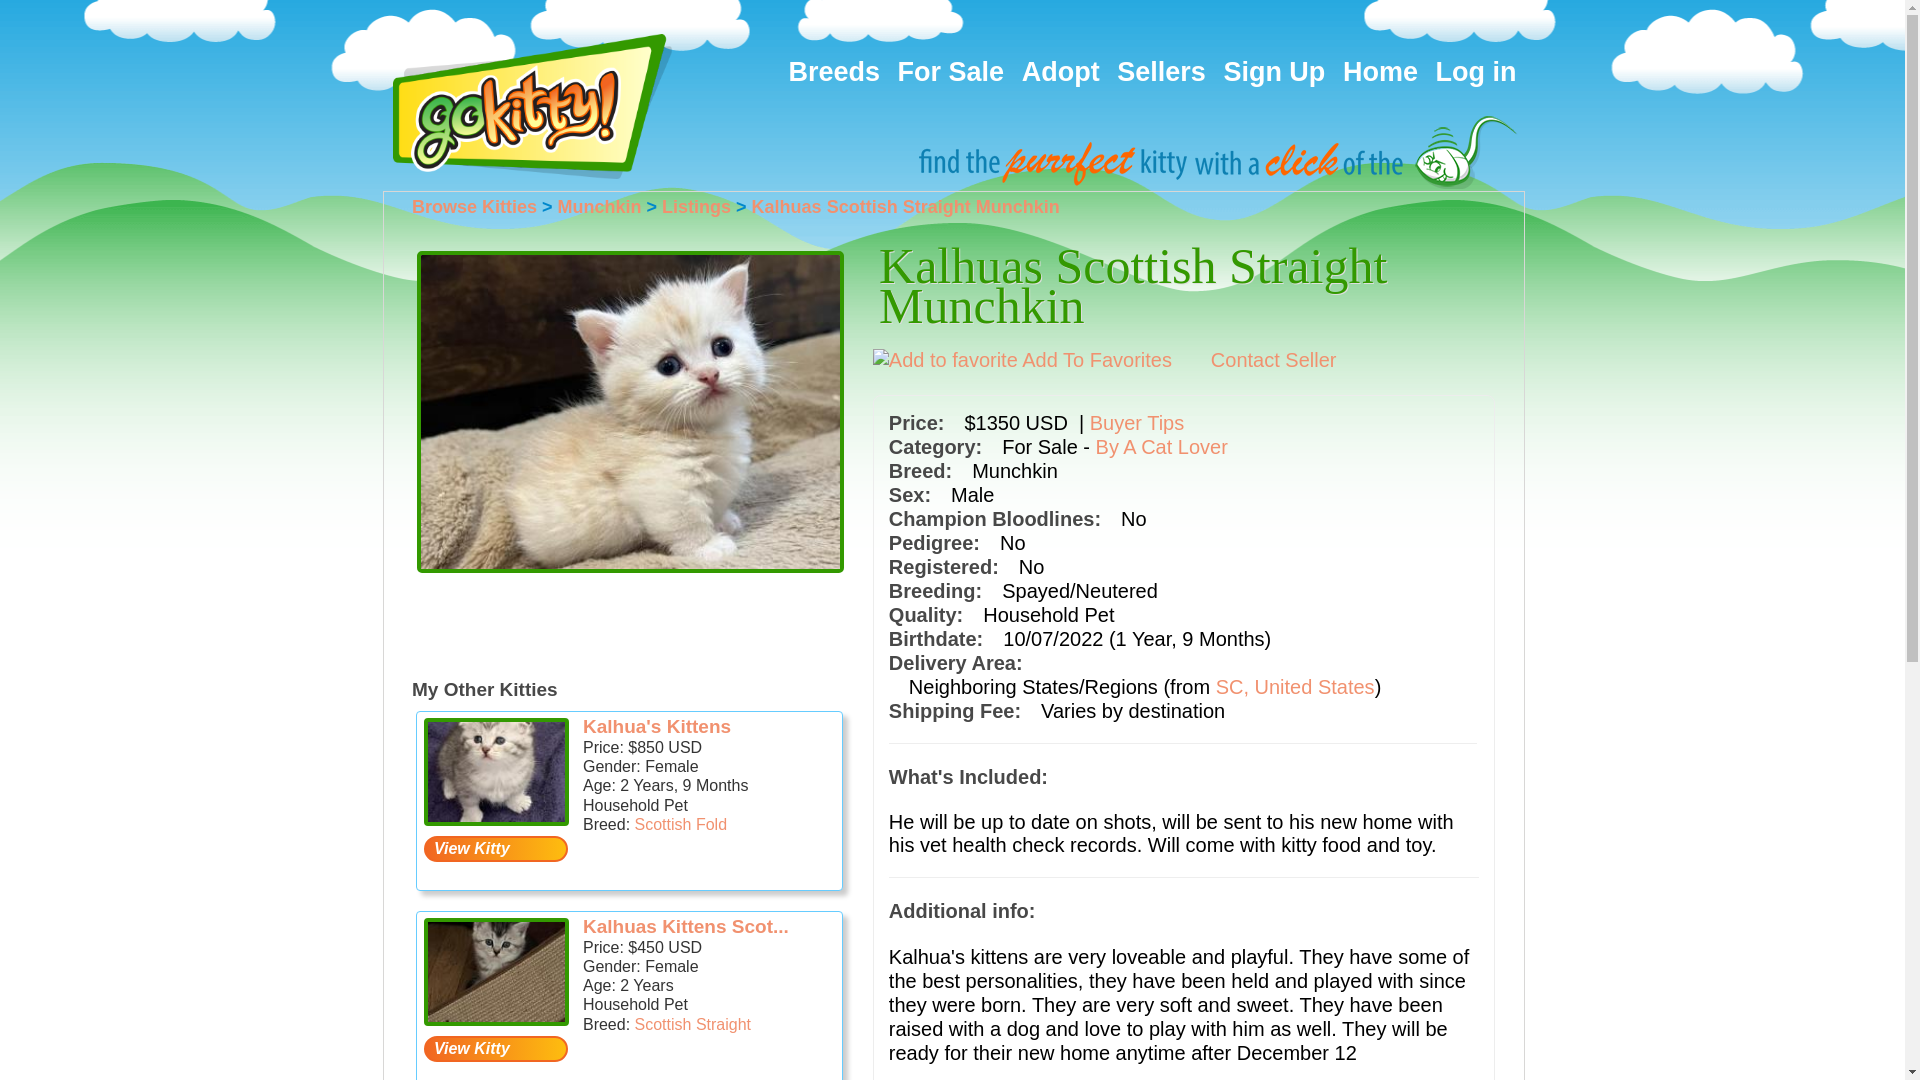 This screenshot has height=1080, width=1920. Describe the element at coordinates (686, 926) in the screenshot. I see `Kalhuas Kittens Scot...` at that location.